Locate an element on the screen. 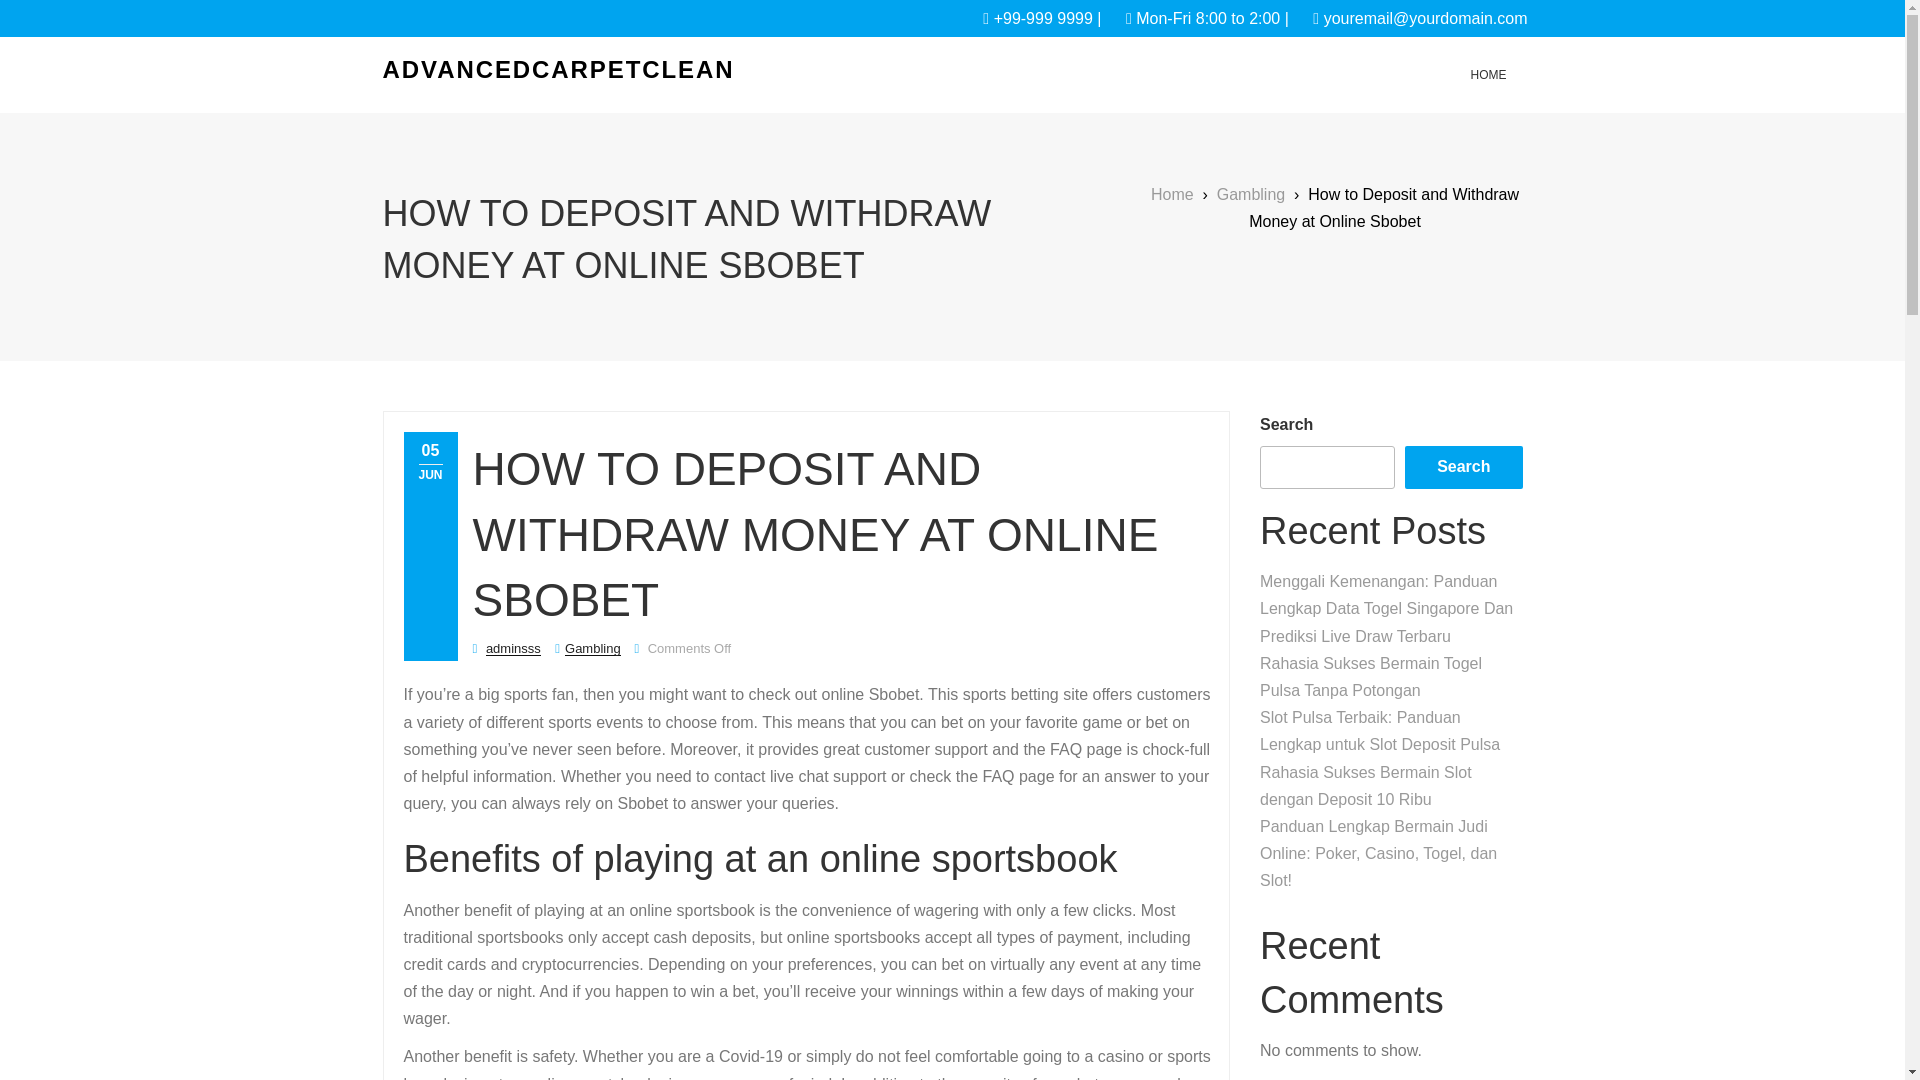  Gambling is located at coordinates (592, 648).